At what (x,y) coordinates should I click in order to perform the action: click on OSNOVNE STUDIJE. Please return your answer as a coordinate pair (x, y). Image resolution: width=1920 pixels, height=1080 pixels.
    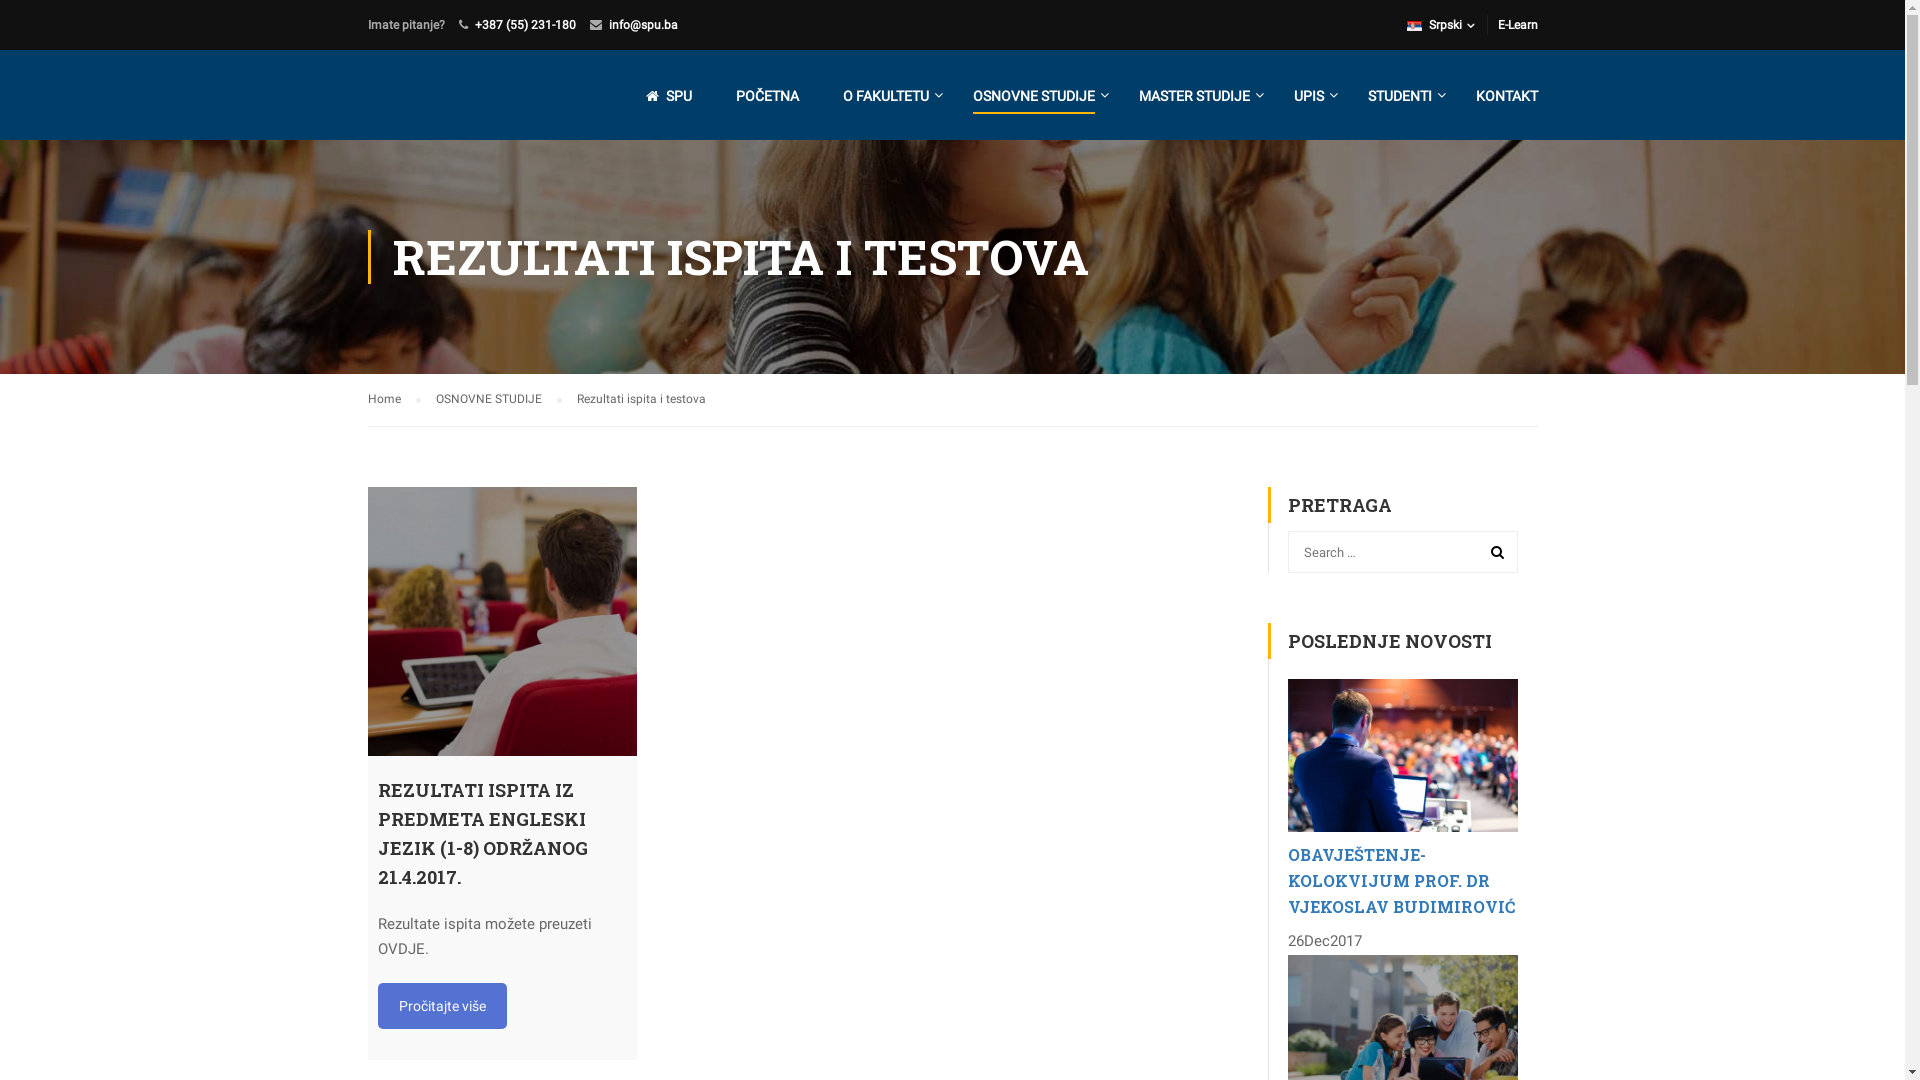
    Looking at the image, I should click on (1033, 105).